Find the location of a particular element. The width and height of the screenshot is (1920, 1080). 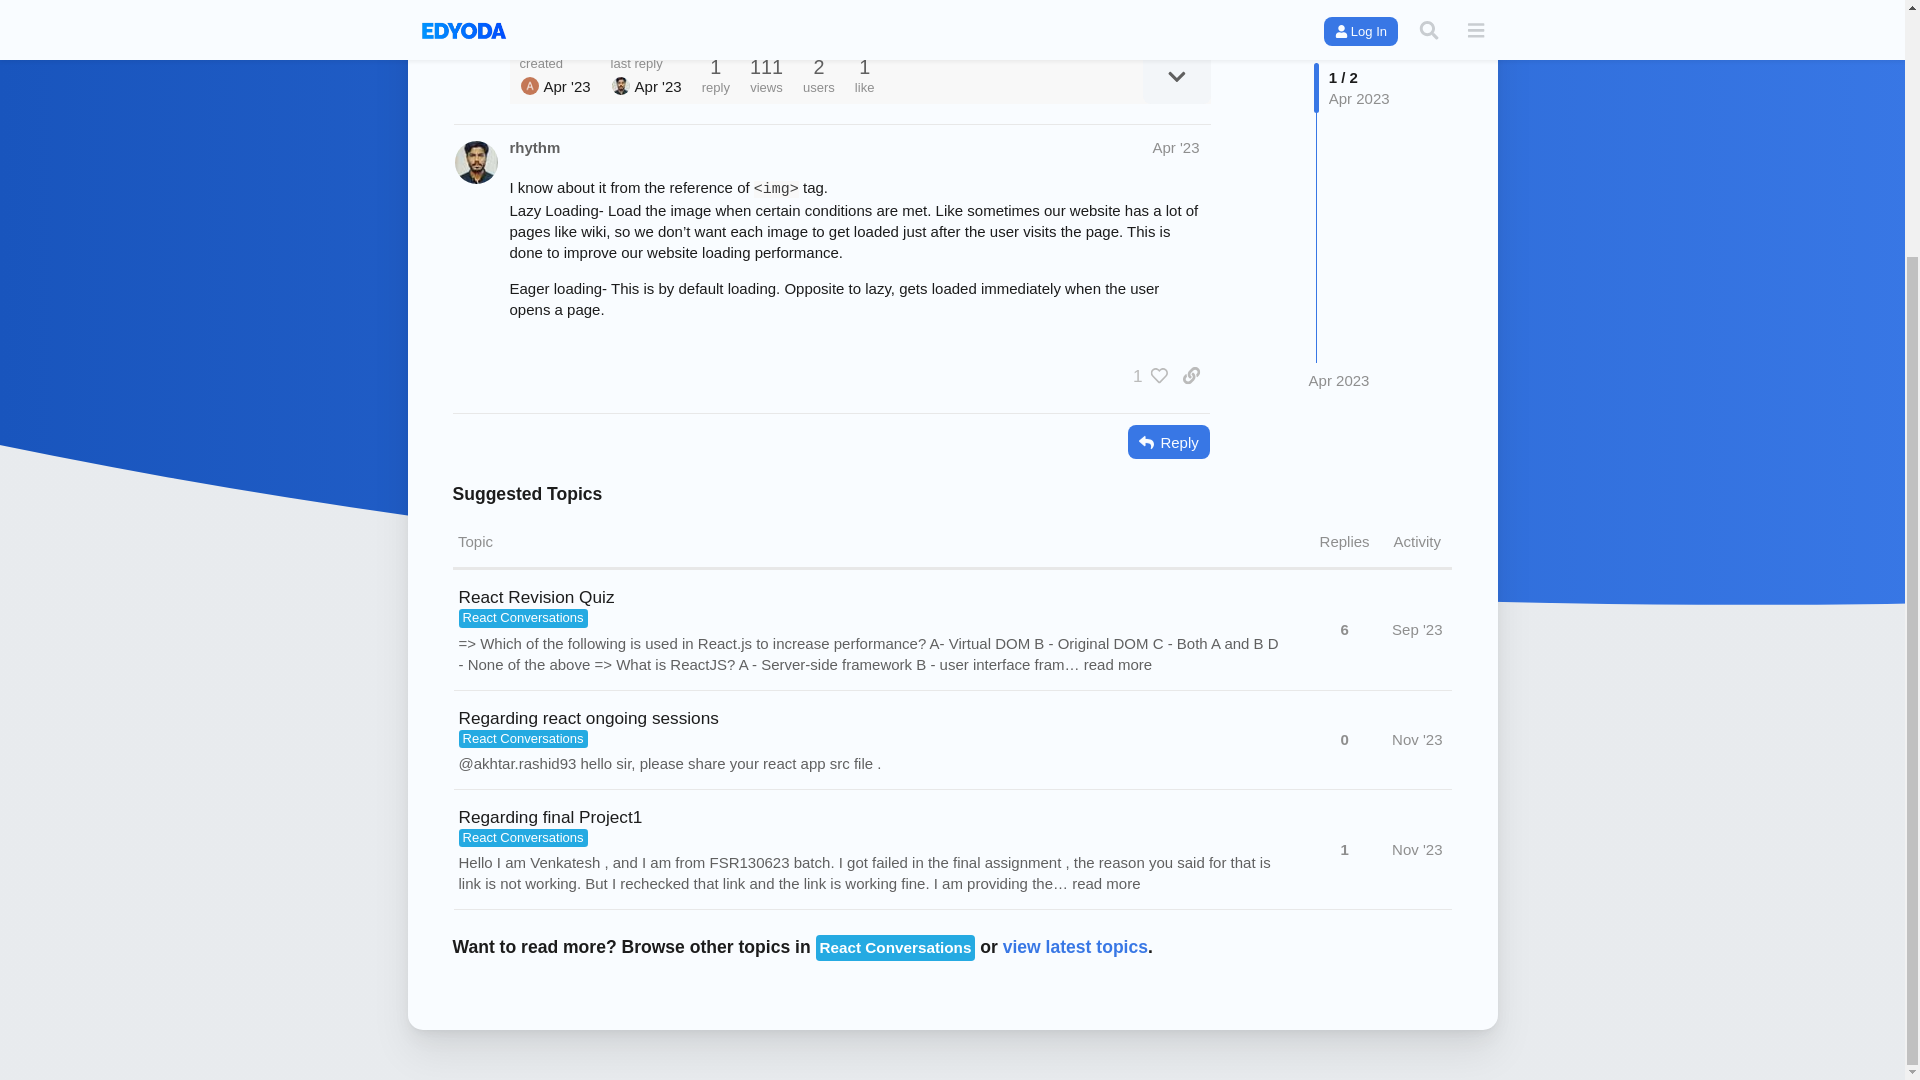

Regarding react ongoing sessions is located at coordinates (588, 718).